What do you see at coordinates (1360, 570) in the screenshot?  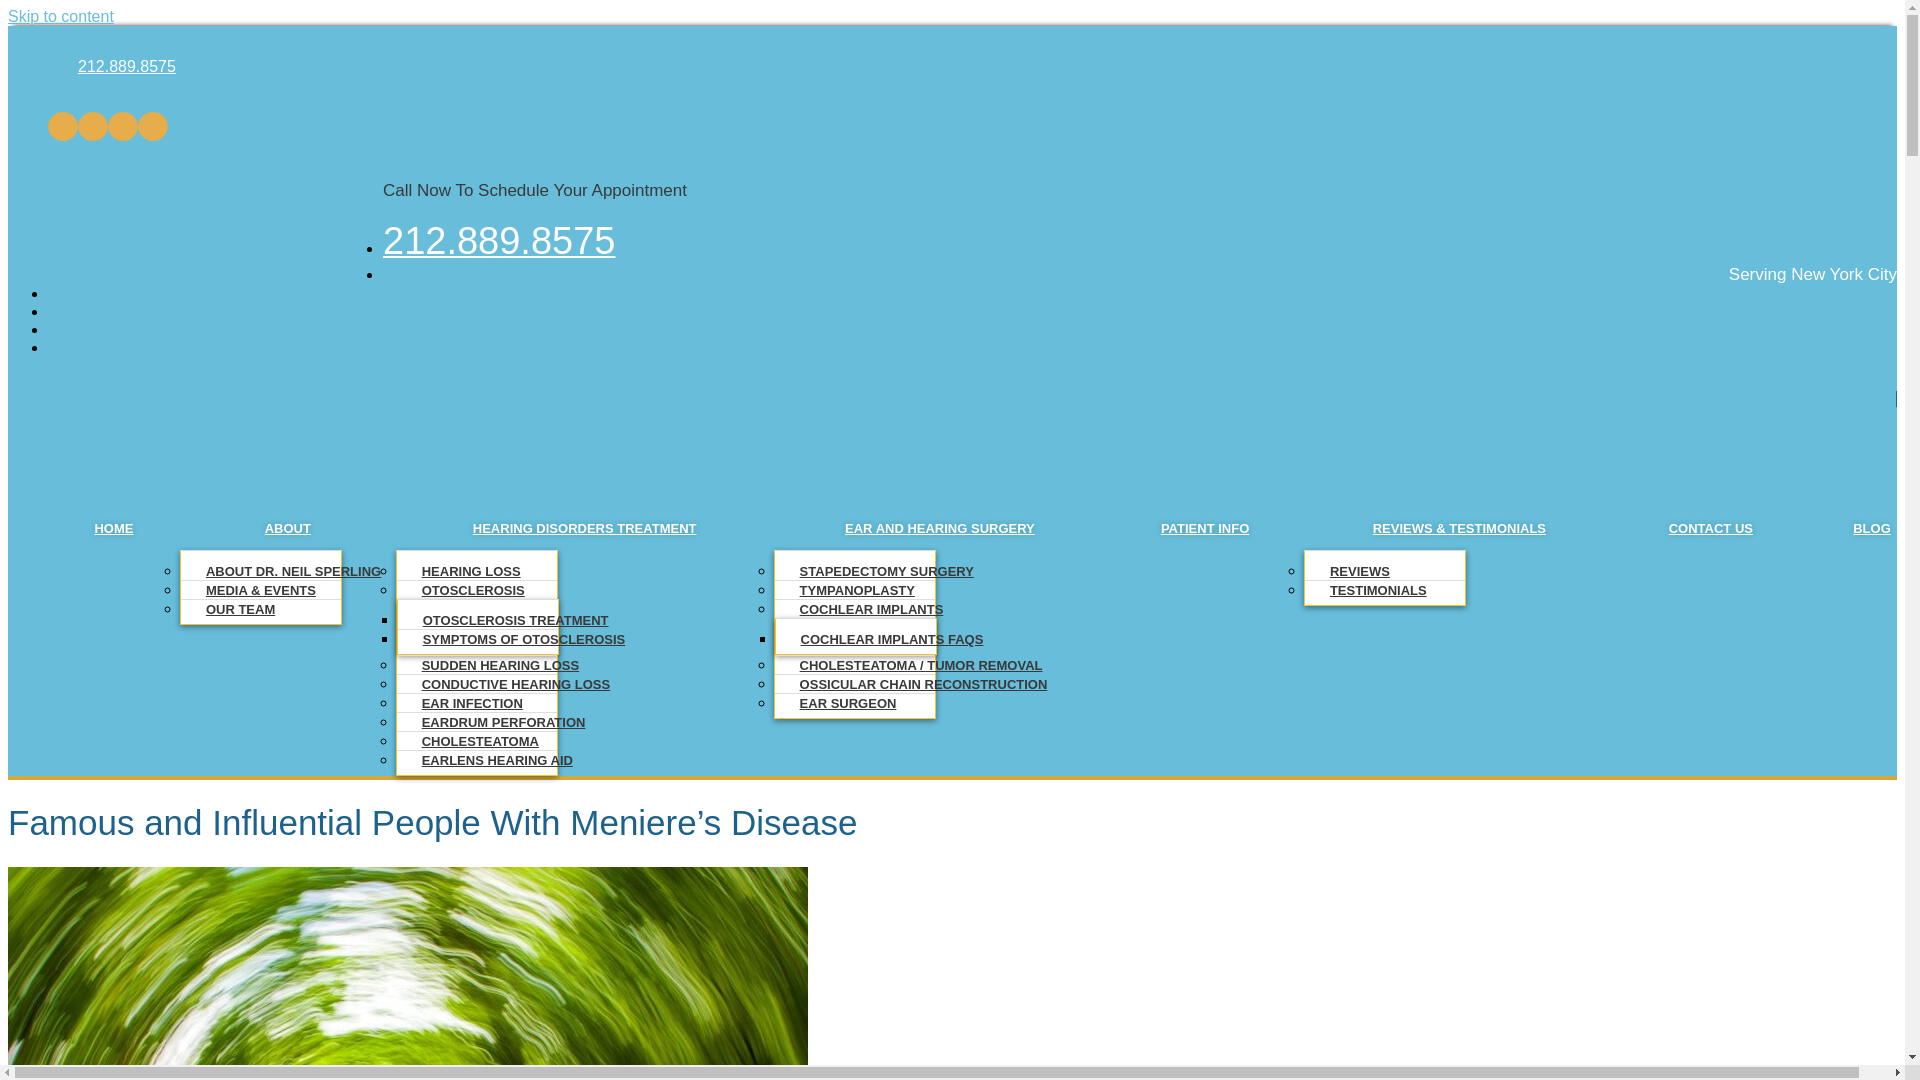 I see `REVIEWS` at bounding box center [1360, 570].